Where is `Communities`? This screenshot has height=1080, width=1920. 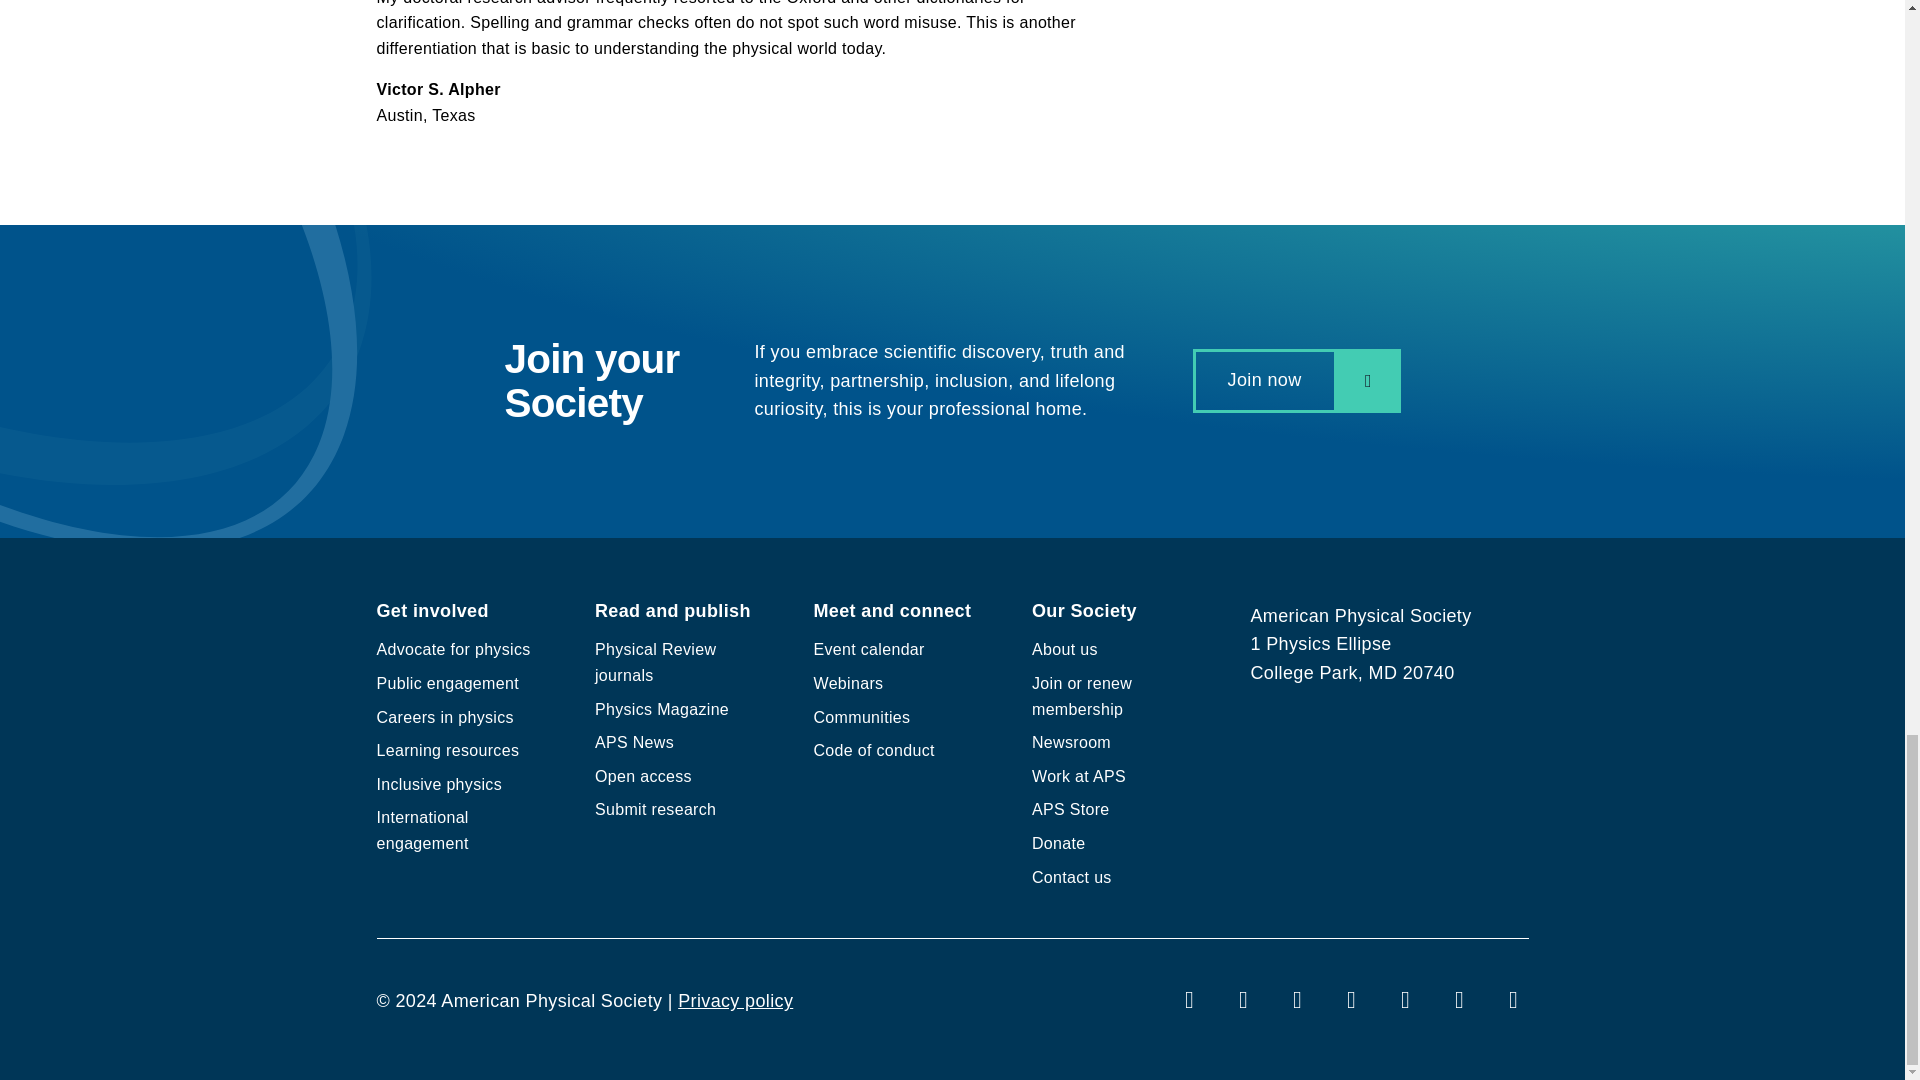
Communities is located at coordinates (862, 716).